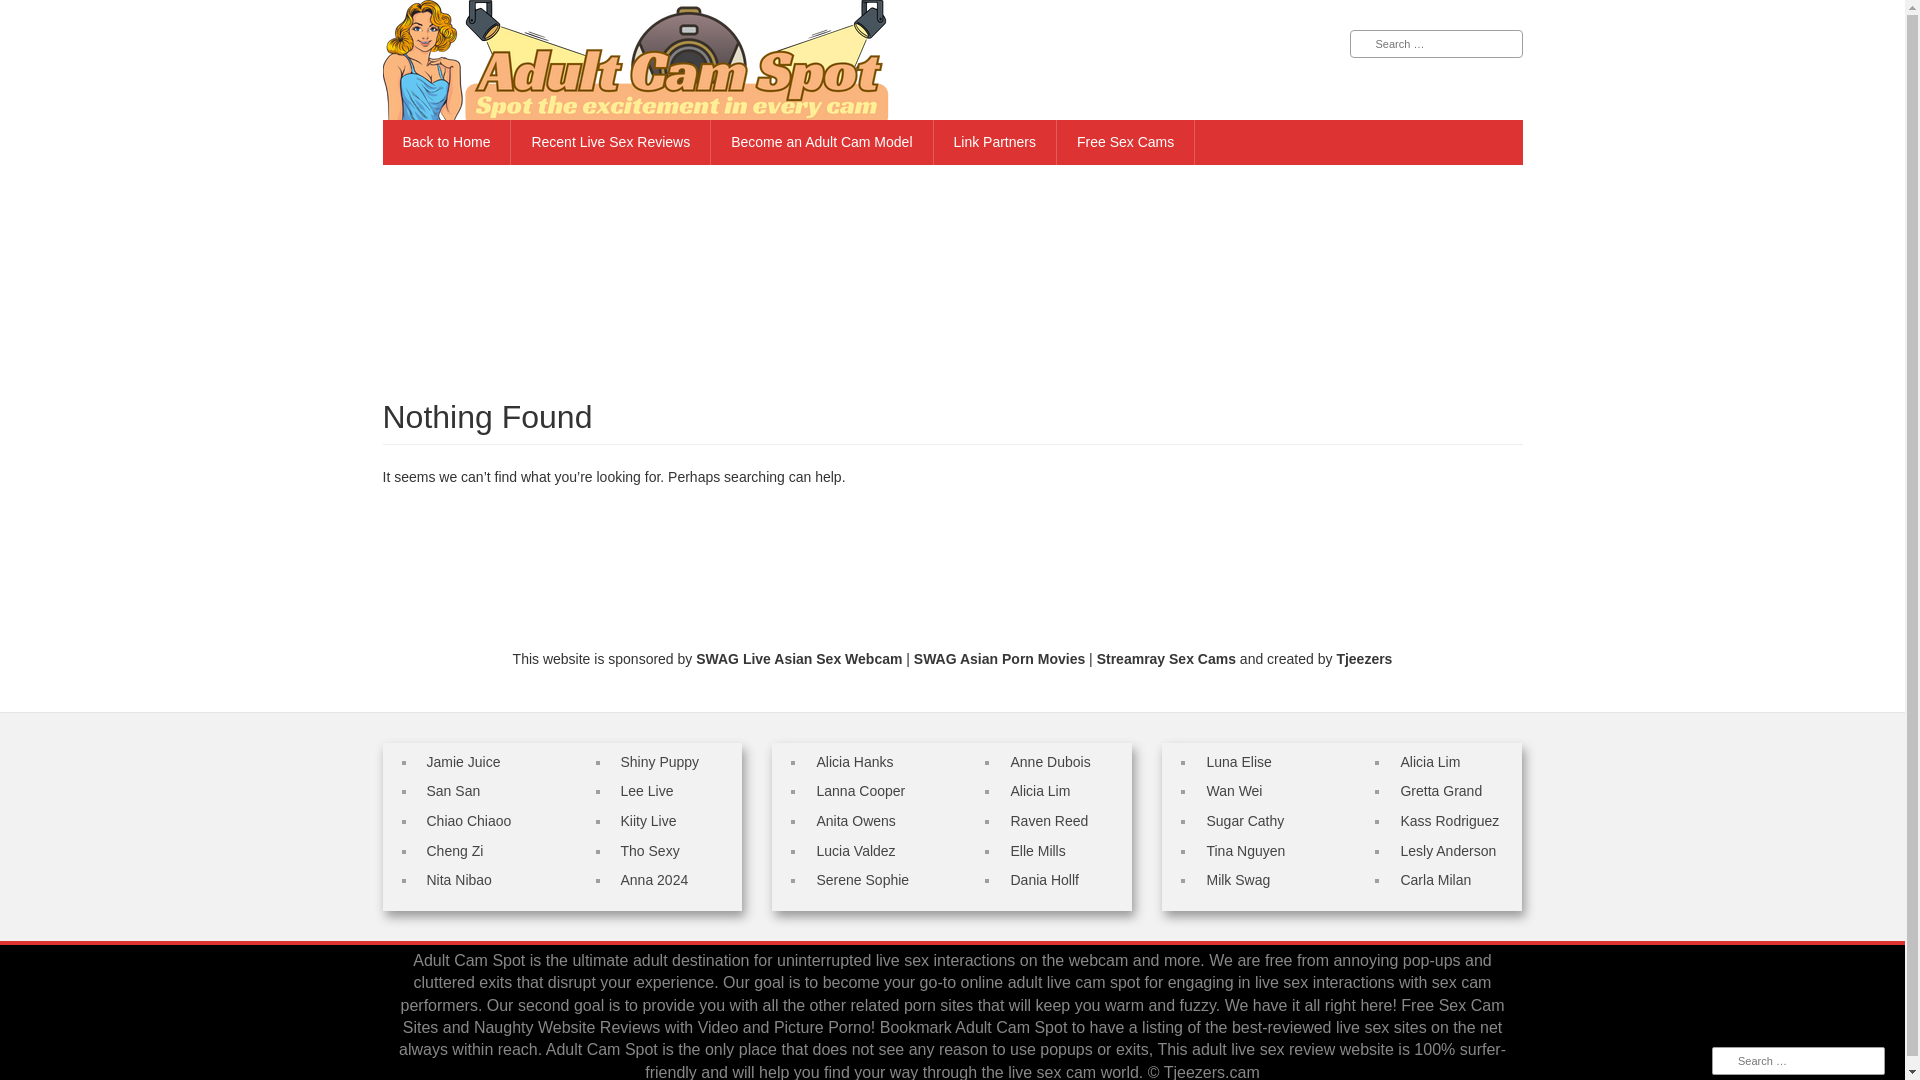  Describe the element at coordinates (446, 142) in the screenshot. I see `Back to Home` at that location.